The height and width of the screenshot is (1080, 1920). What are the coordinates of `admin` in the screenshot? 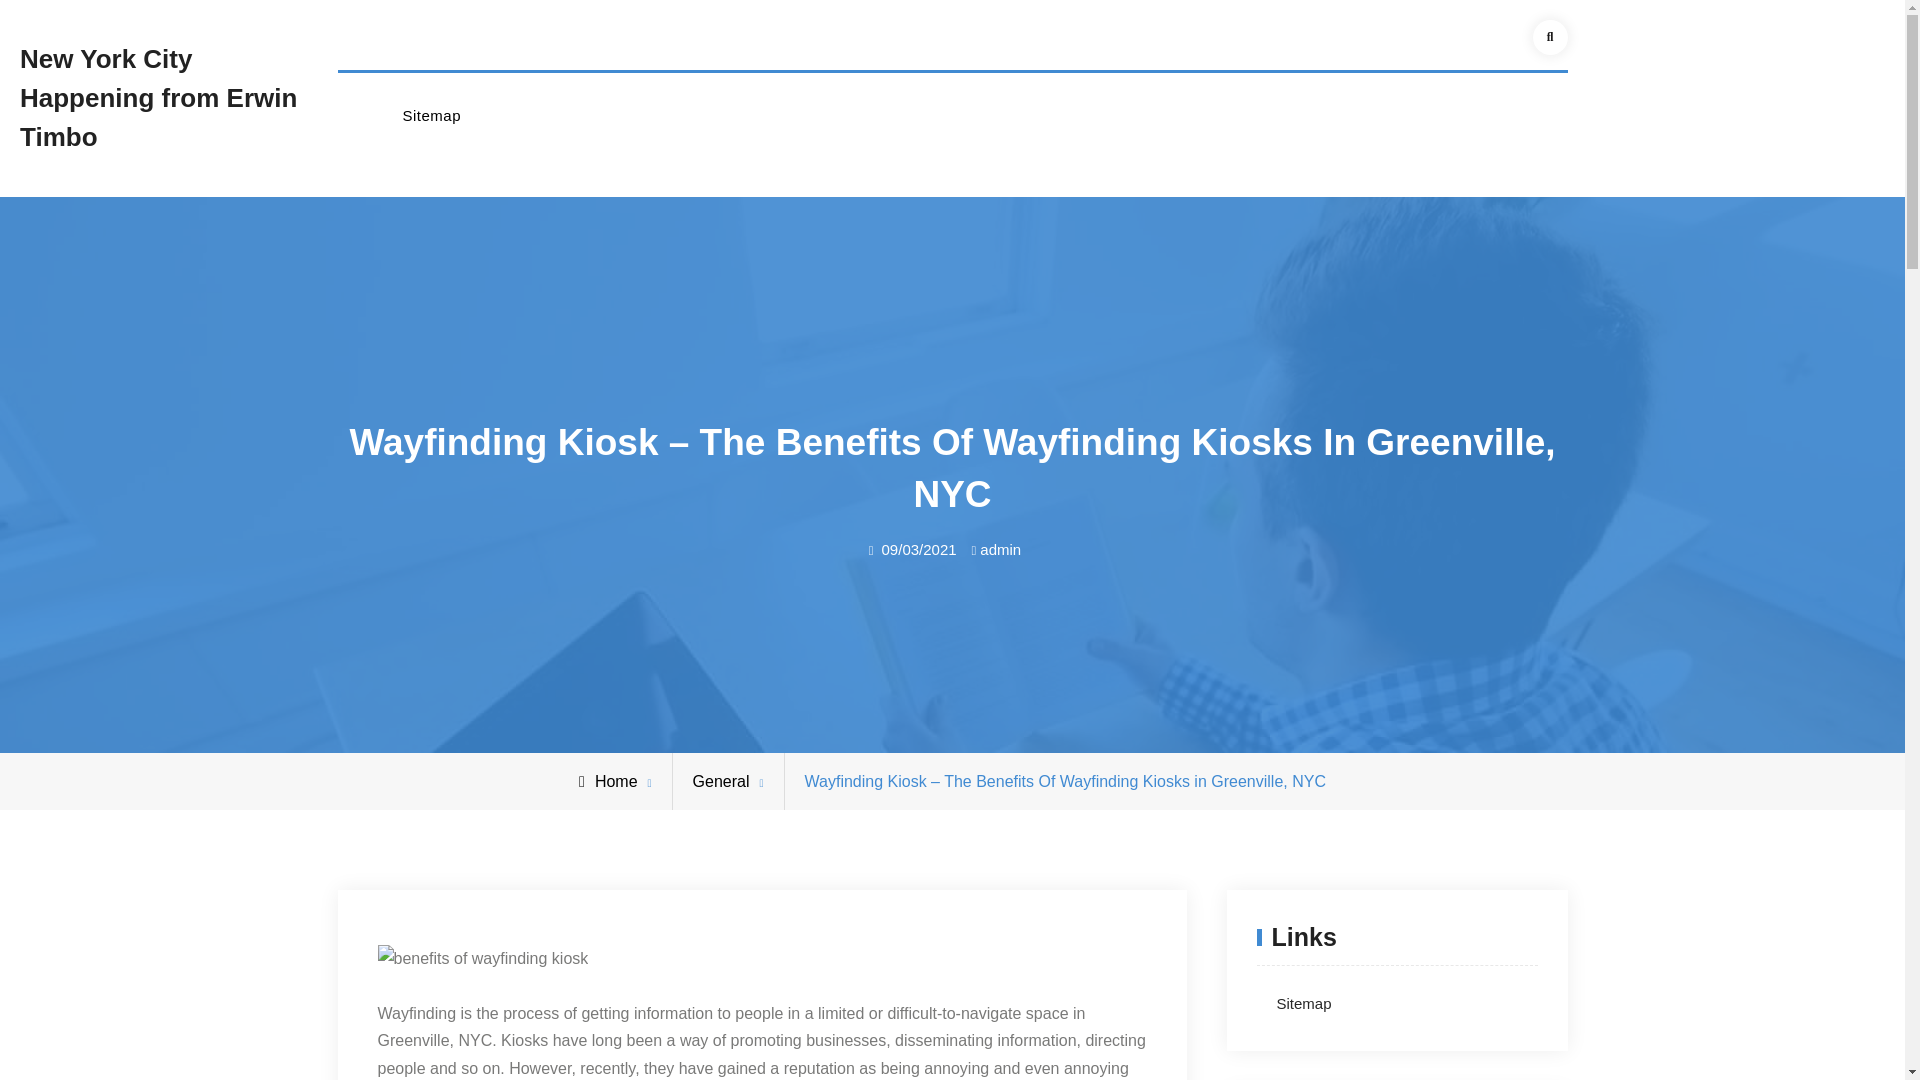 It's located at (1000, 550).